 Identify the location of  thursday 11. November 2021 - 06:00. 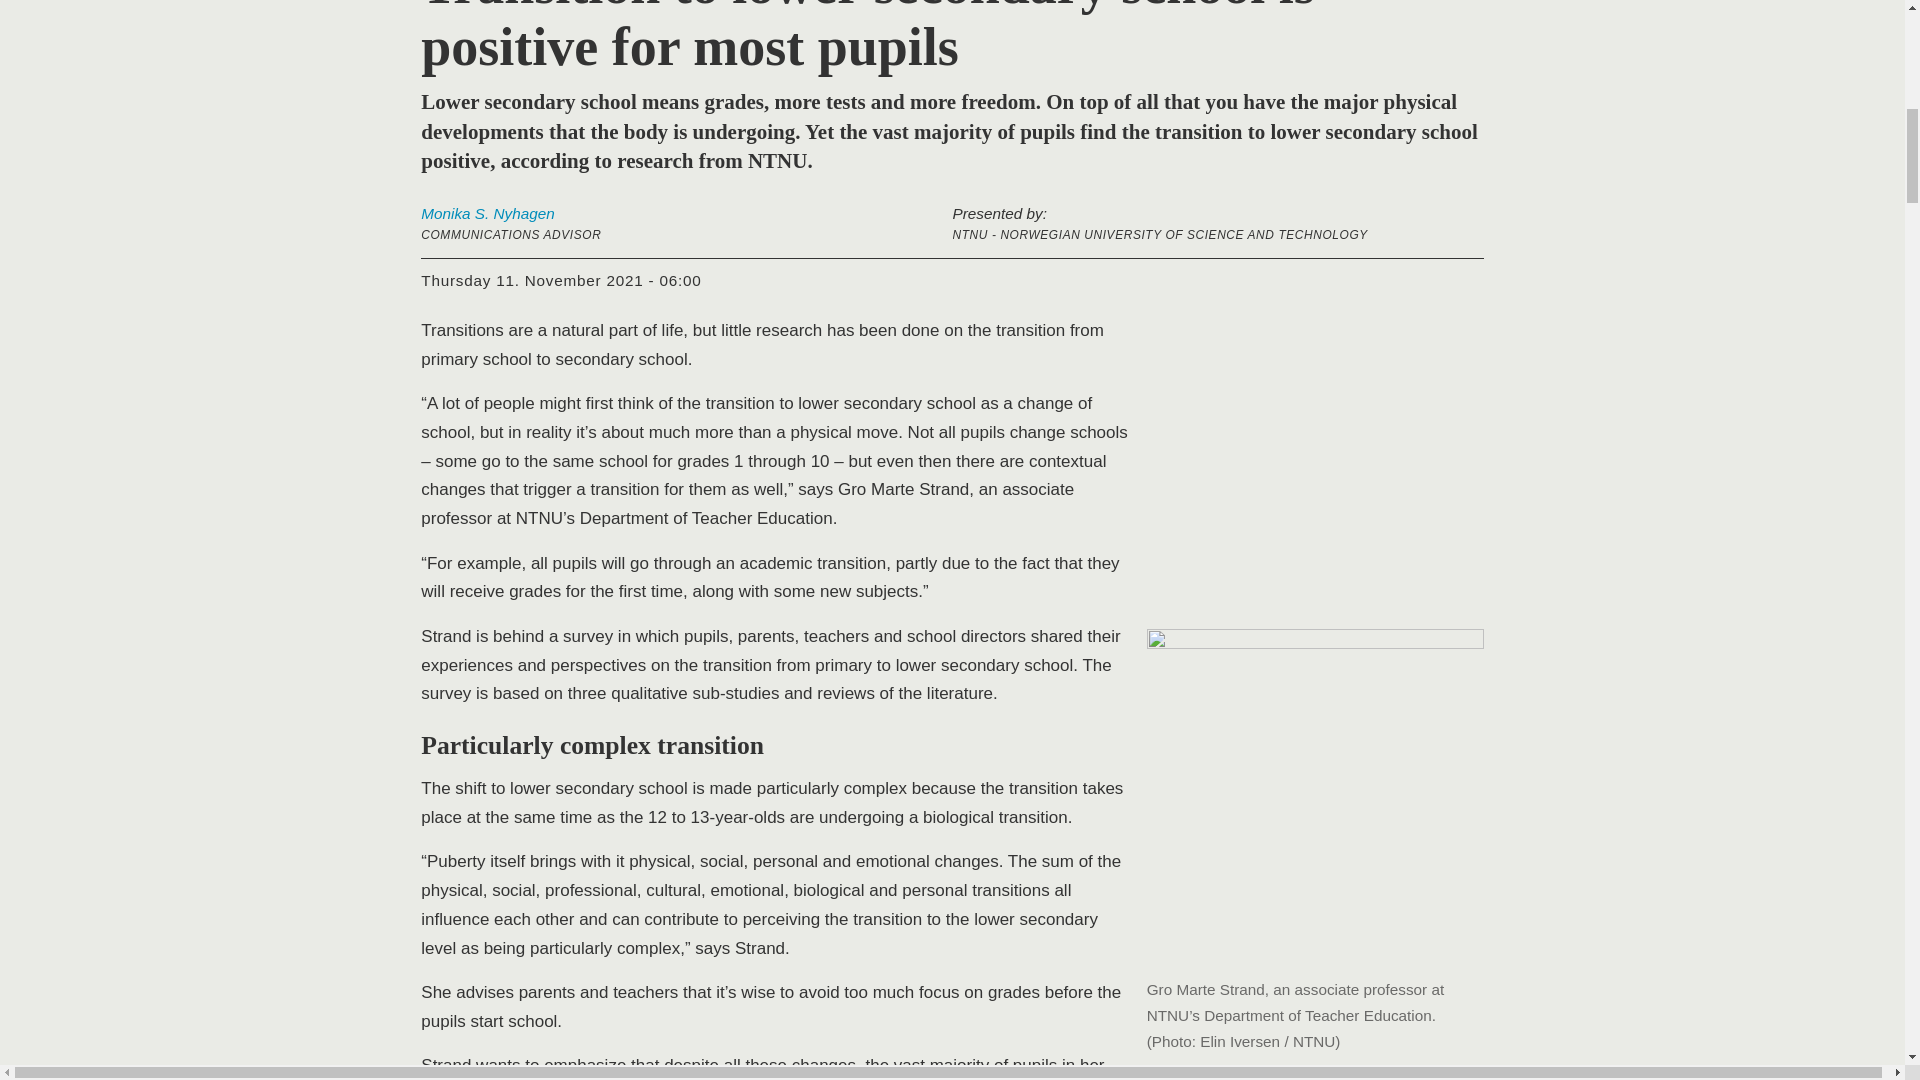
(560, 281).